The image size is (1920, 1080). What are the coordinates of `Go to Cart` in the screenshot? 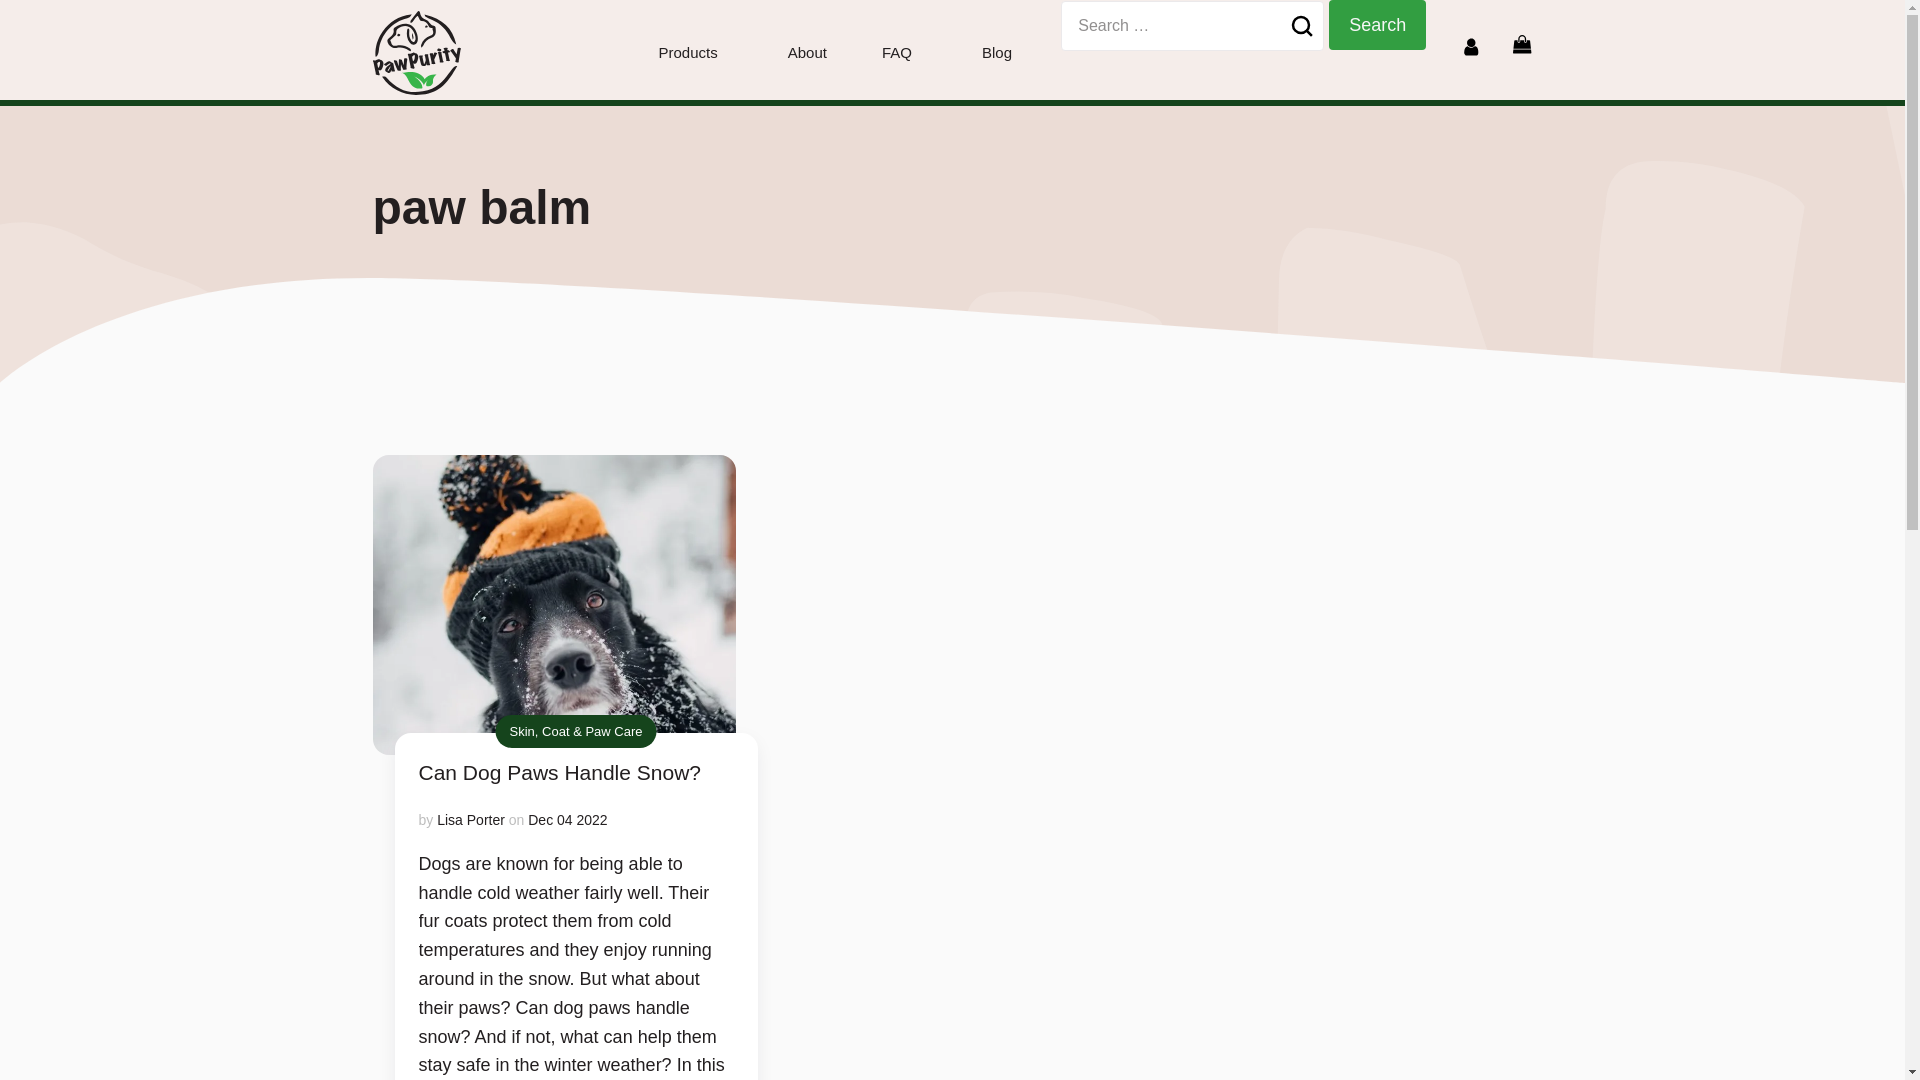 It's located at (1522, 43).